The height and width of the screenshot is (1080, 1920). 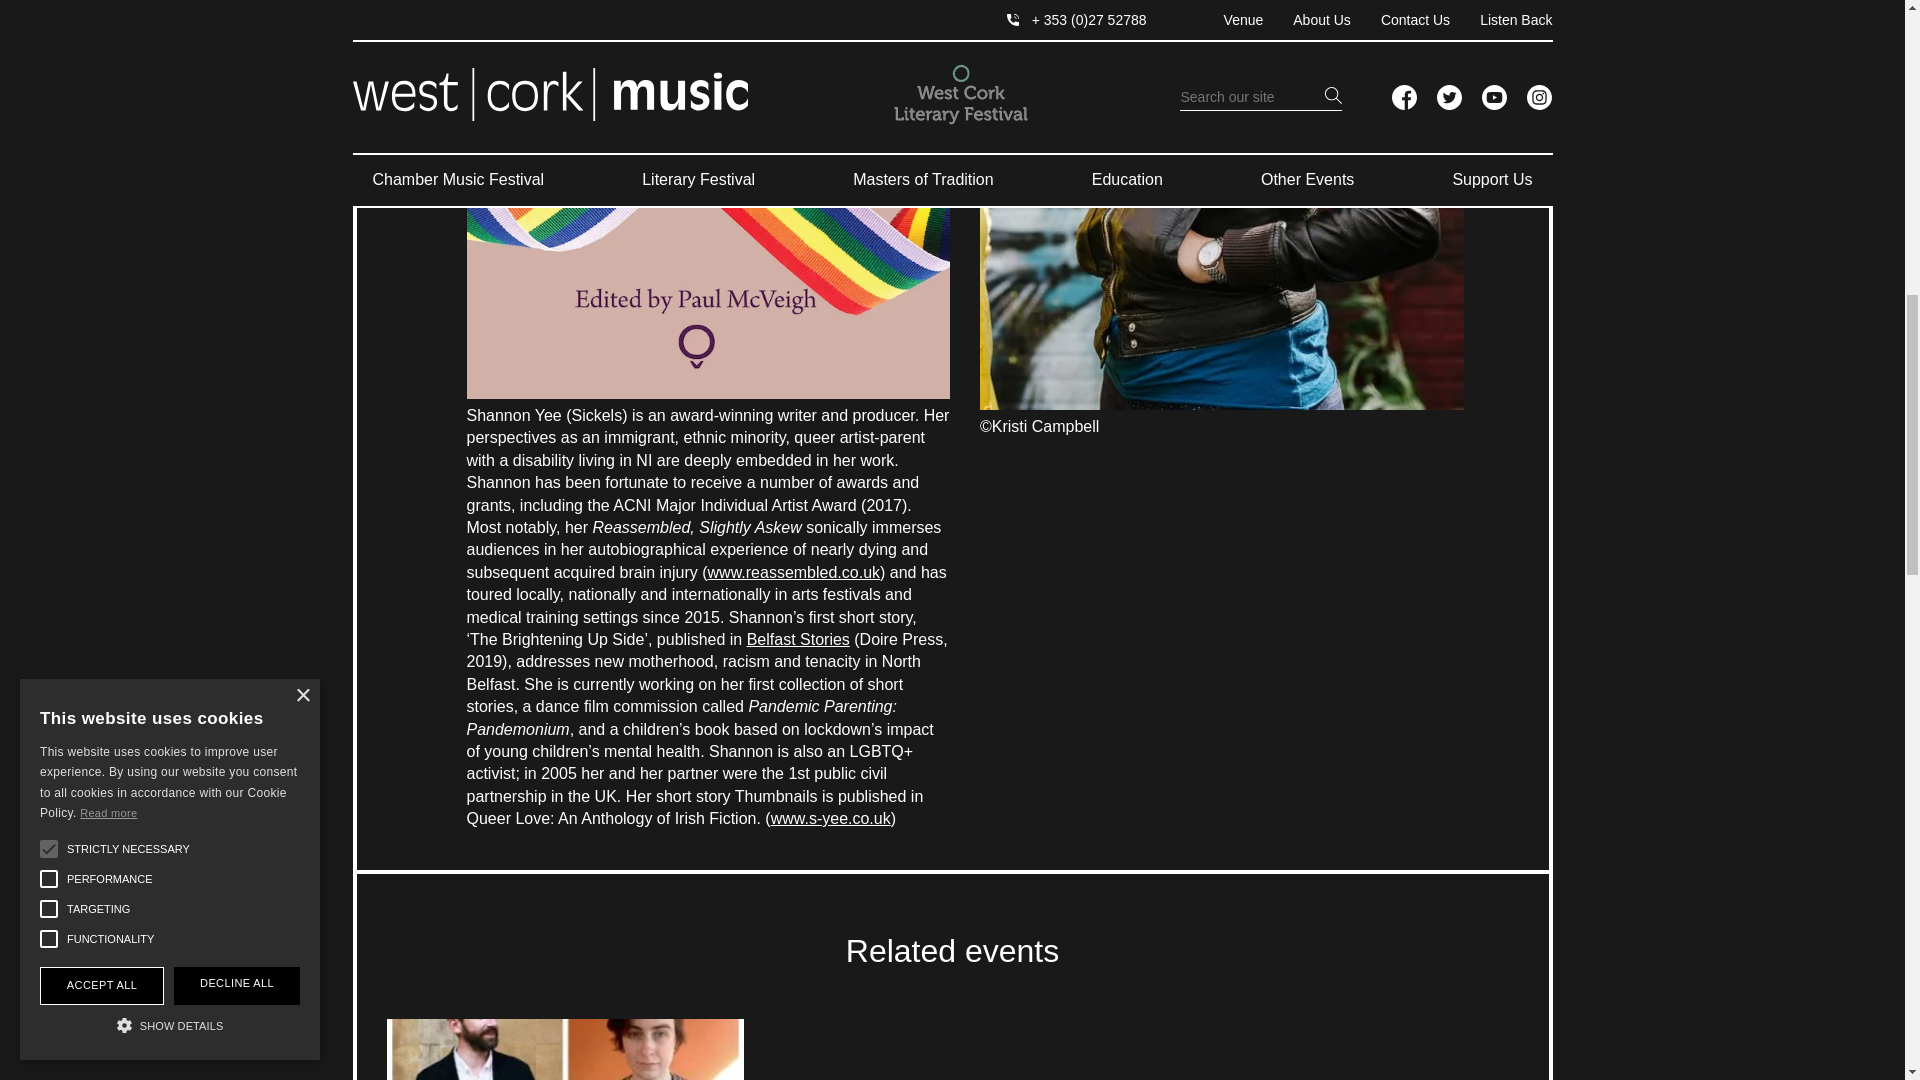 What do you see at coordinates (1221, 205) in the screenshot?
I see `Shannon Yee` at bounding box center [1221, 205].